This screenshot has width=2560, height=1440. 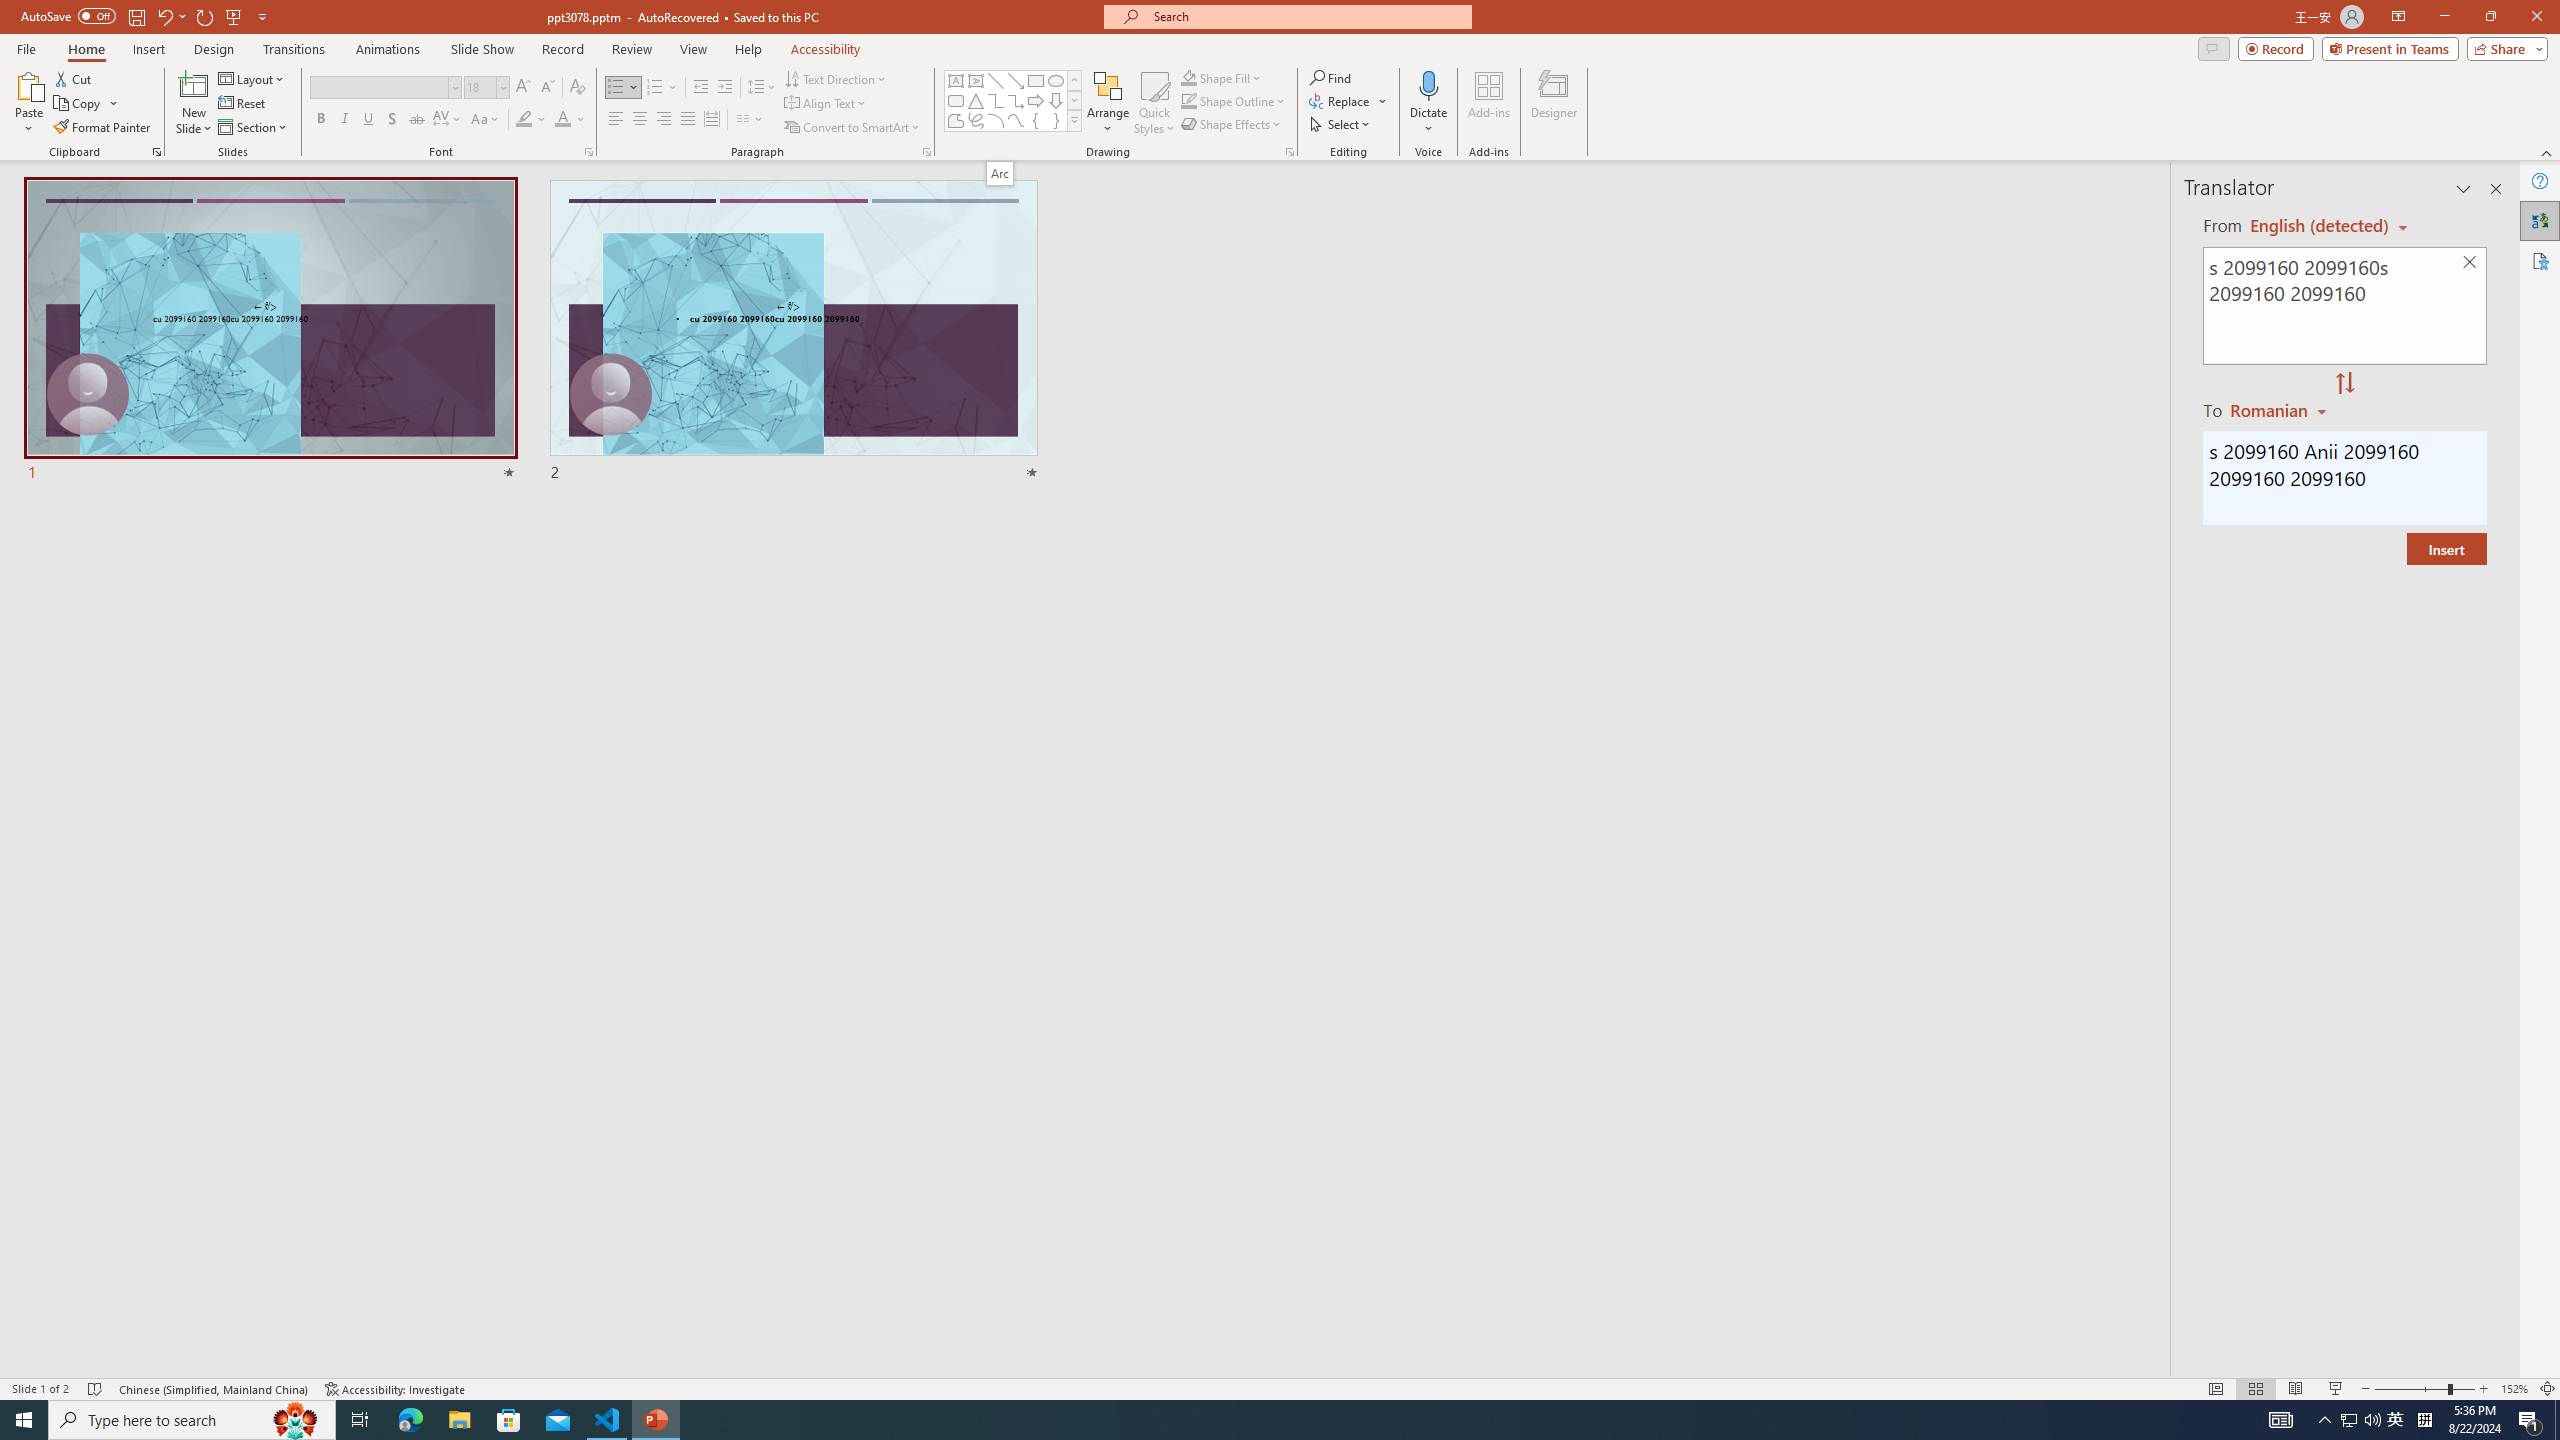 What do you see at coordinates (320, 120) in the screenshot?
I see `Bold` at bounding box center [320, 120].